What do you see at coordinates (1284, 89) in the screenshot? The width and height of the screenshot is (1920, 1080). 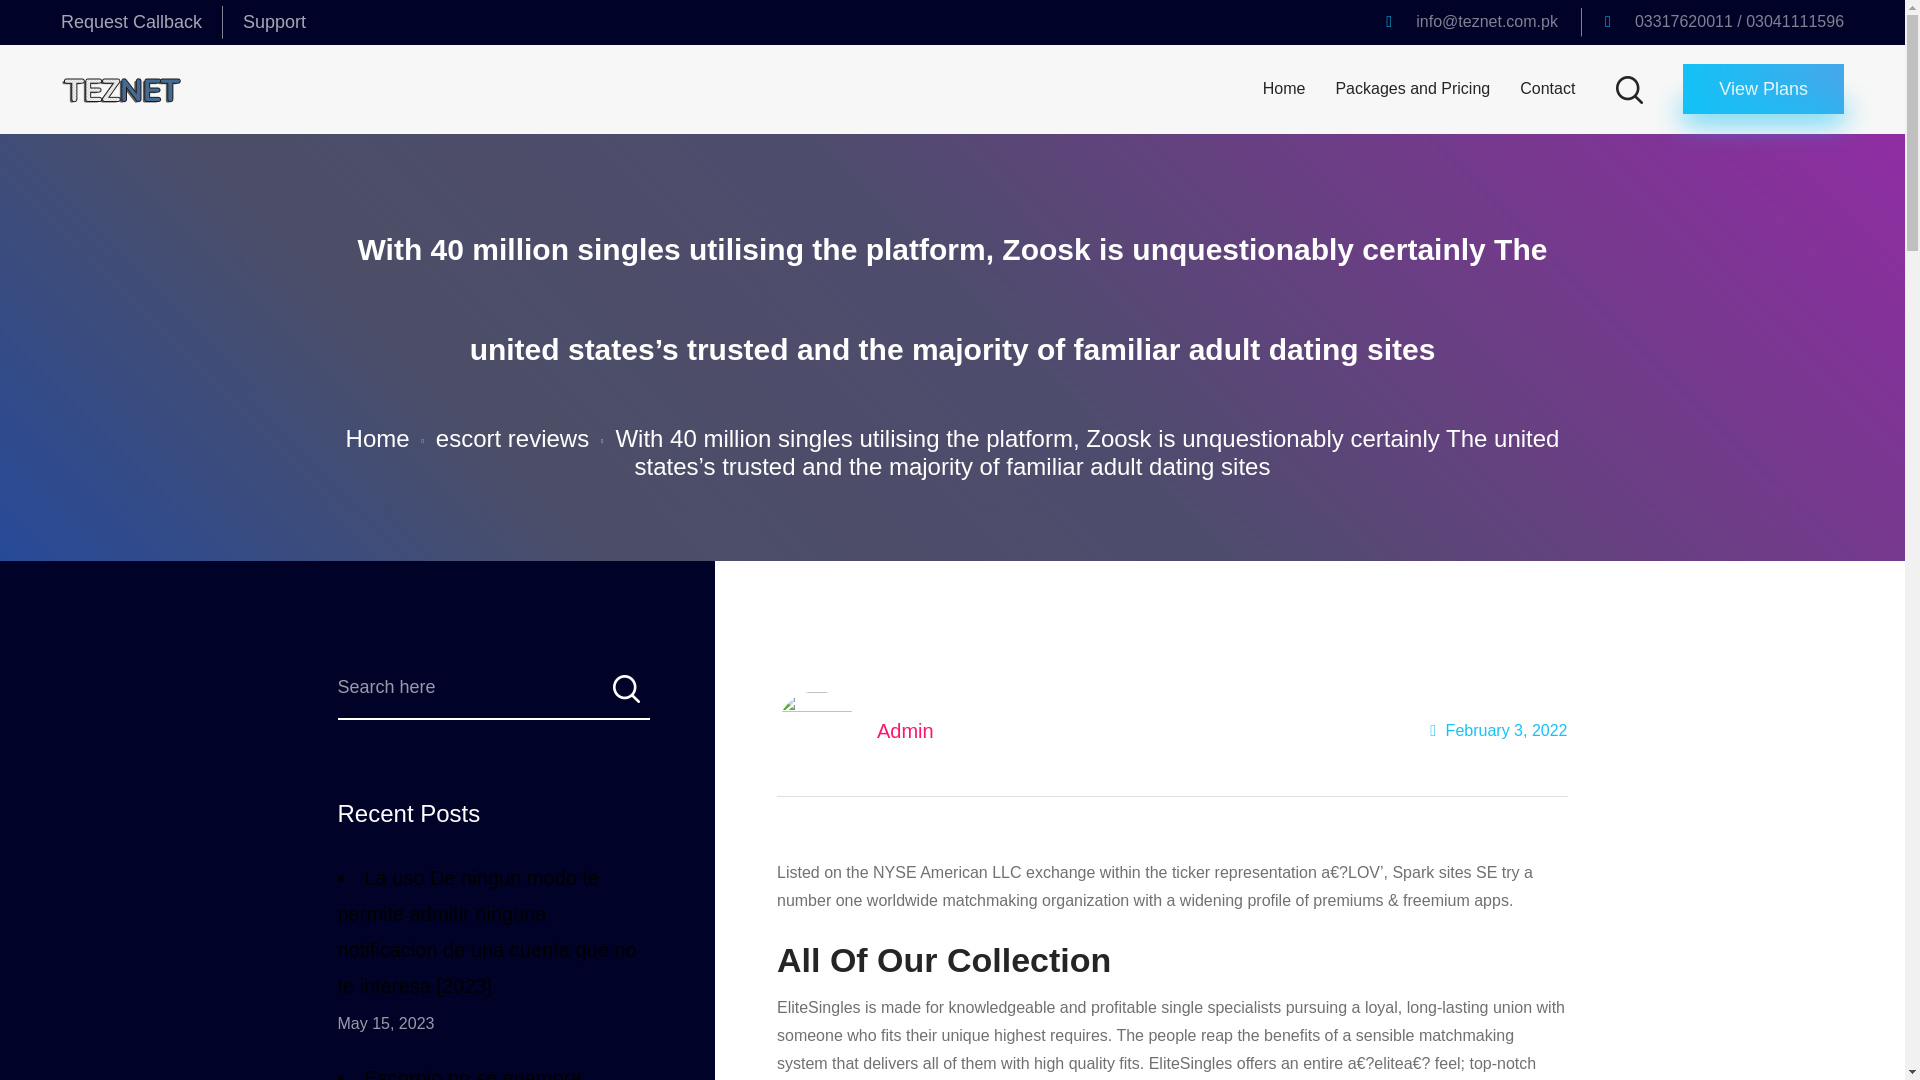 I see `Home` at bounding box center [1284, 89].